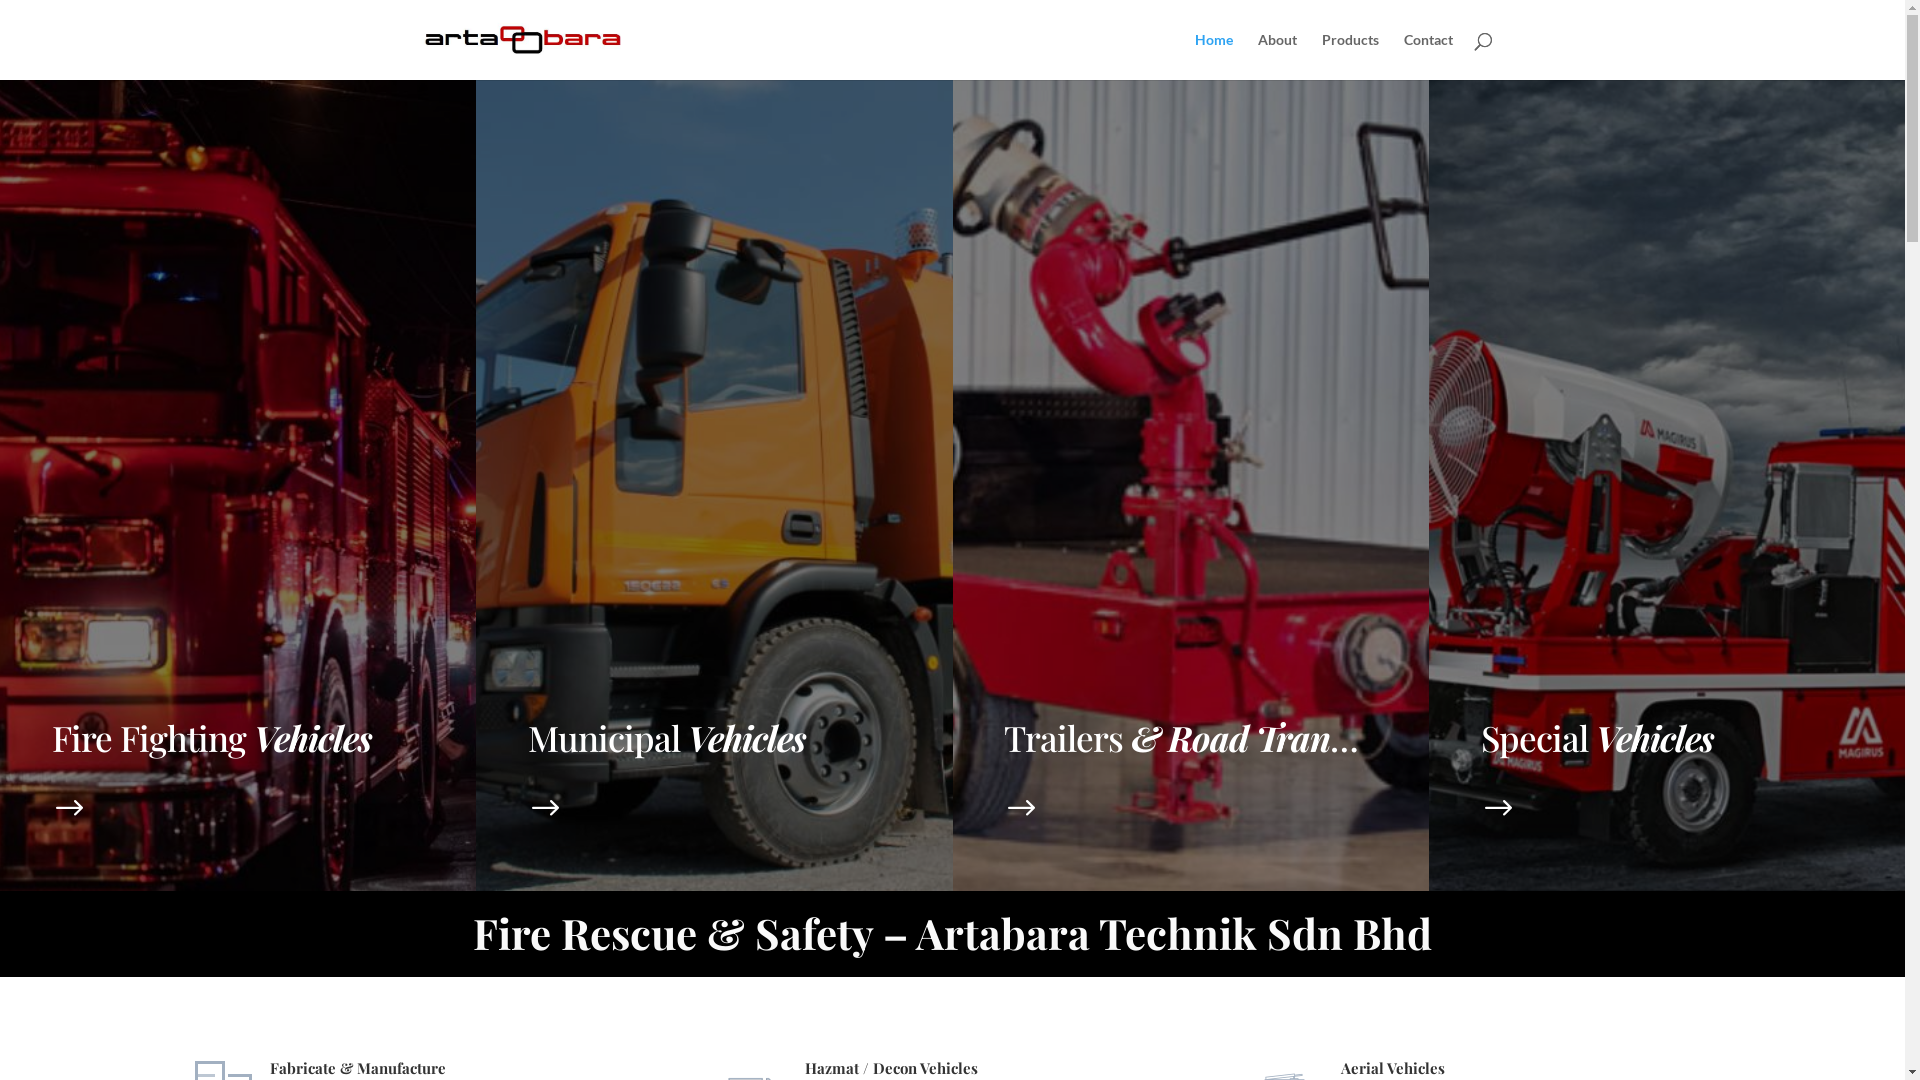 The width and height of the screenshot is (1920, 1080). Describe the element at coordinates (1428, 56) in the screenshot. I see `Contact` at that location.